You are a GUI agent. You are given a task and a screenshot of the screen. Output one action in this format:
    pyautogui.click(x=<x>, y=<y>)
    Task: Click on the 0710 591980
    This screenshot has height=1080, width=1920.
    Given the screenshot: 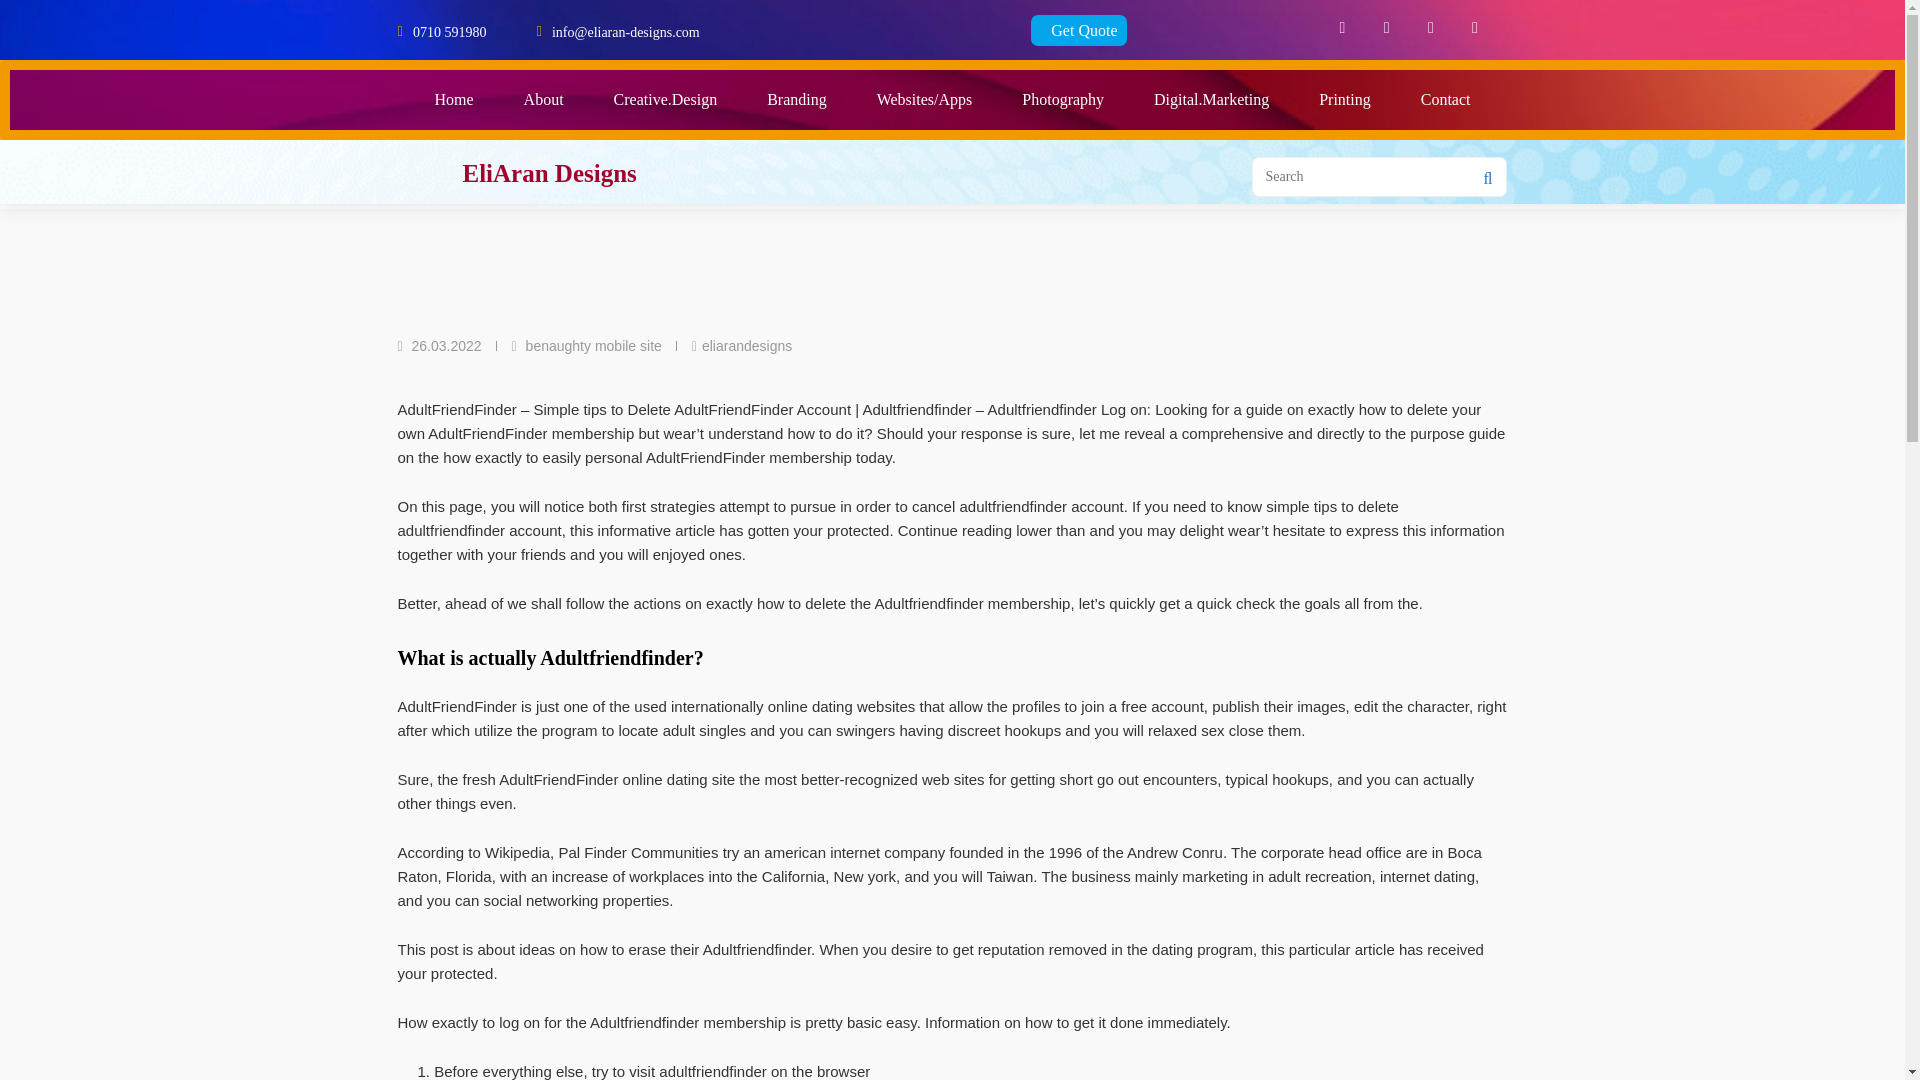 What is the action you would take?
    pyautogui.click(x=450, y=30)
    